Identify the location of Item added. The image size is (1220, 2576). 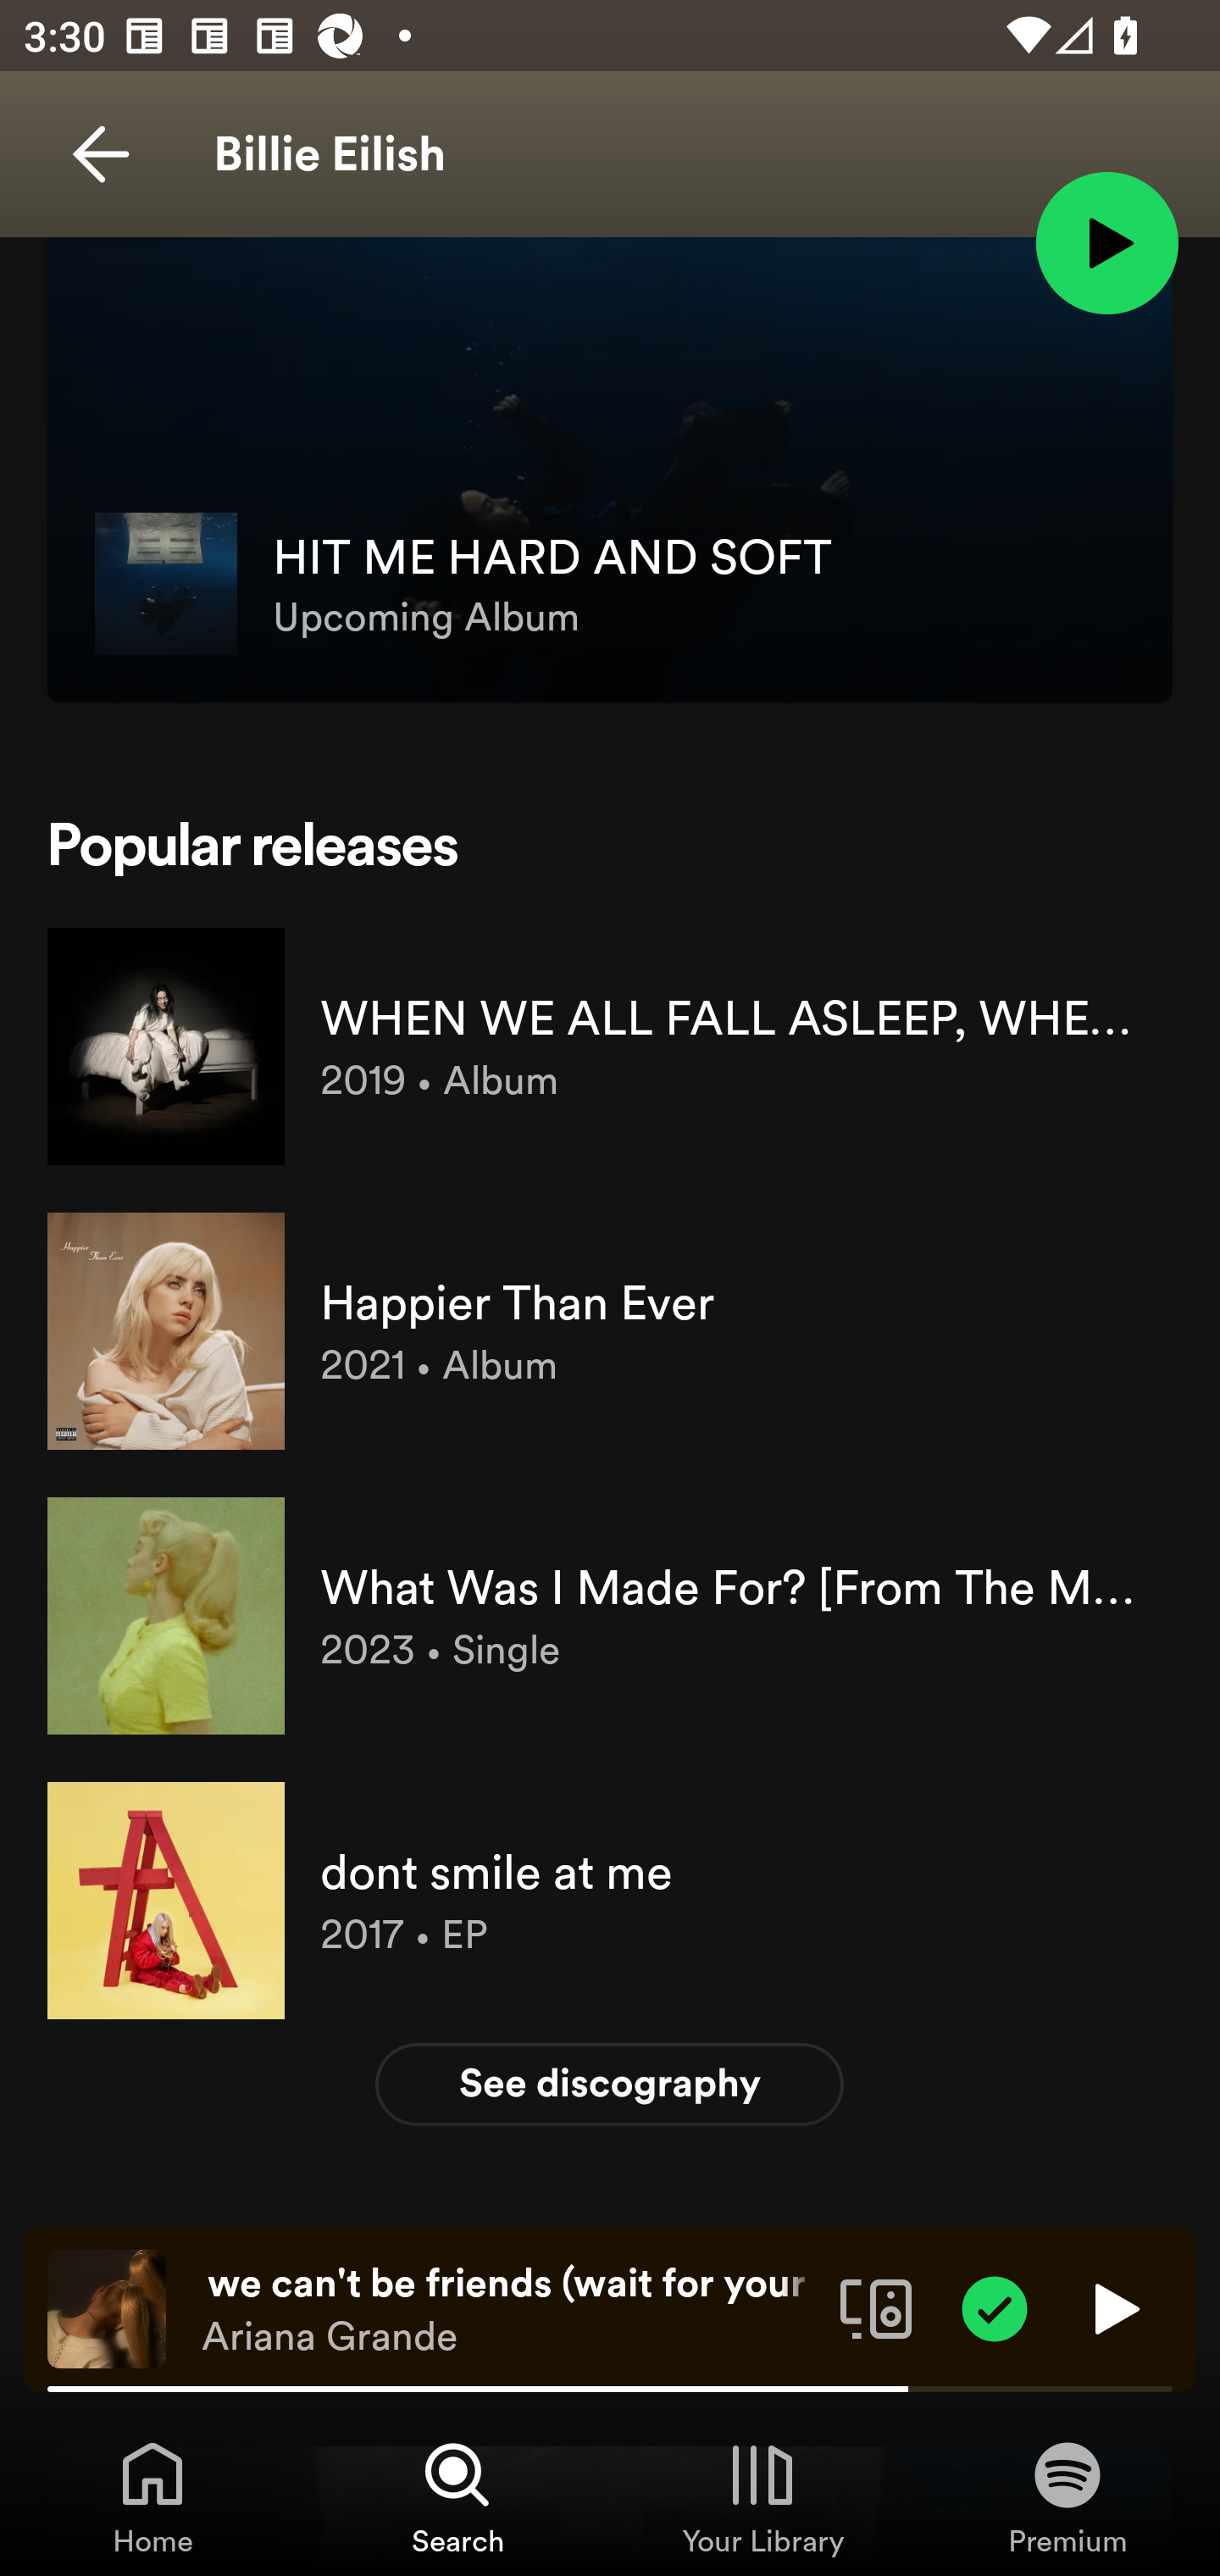
(995, 2307).